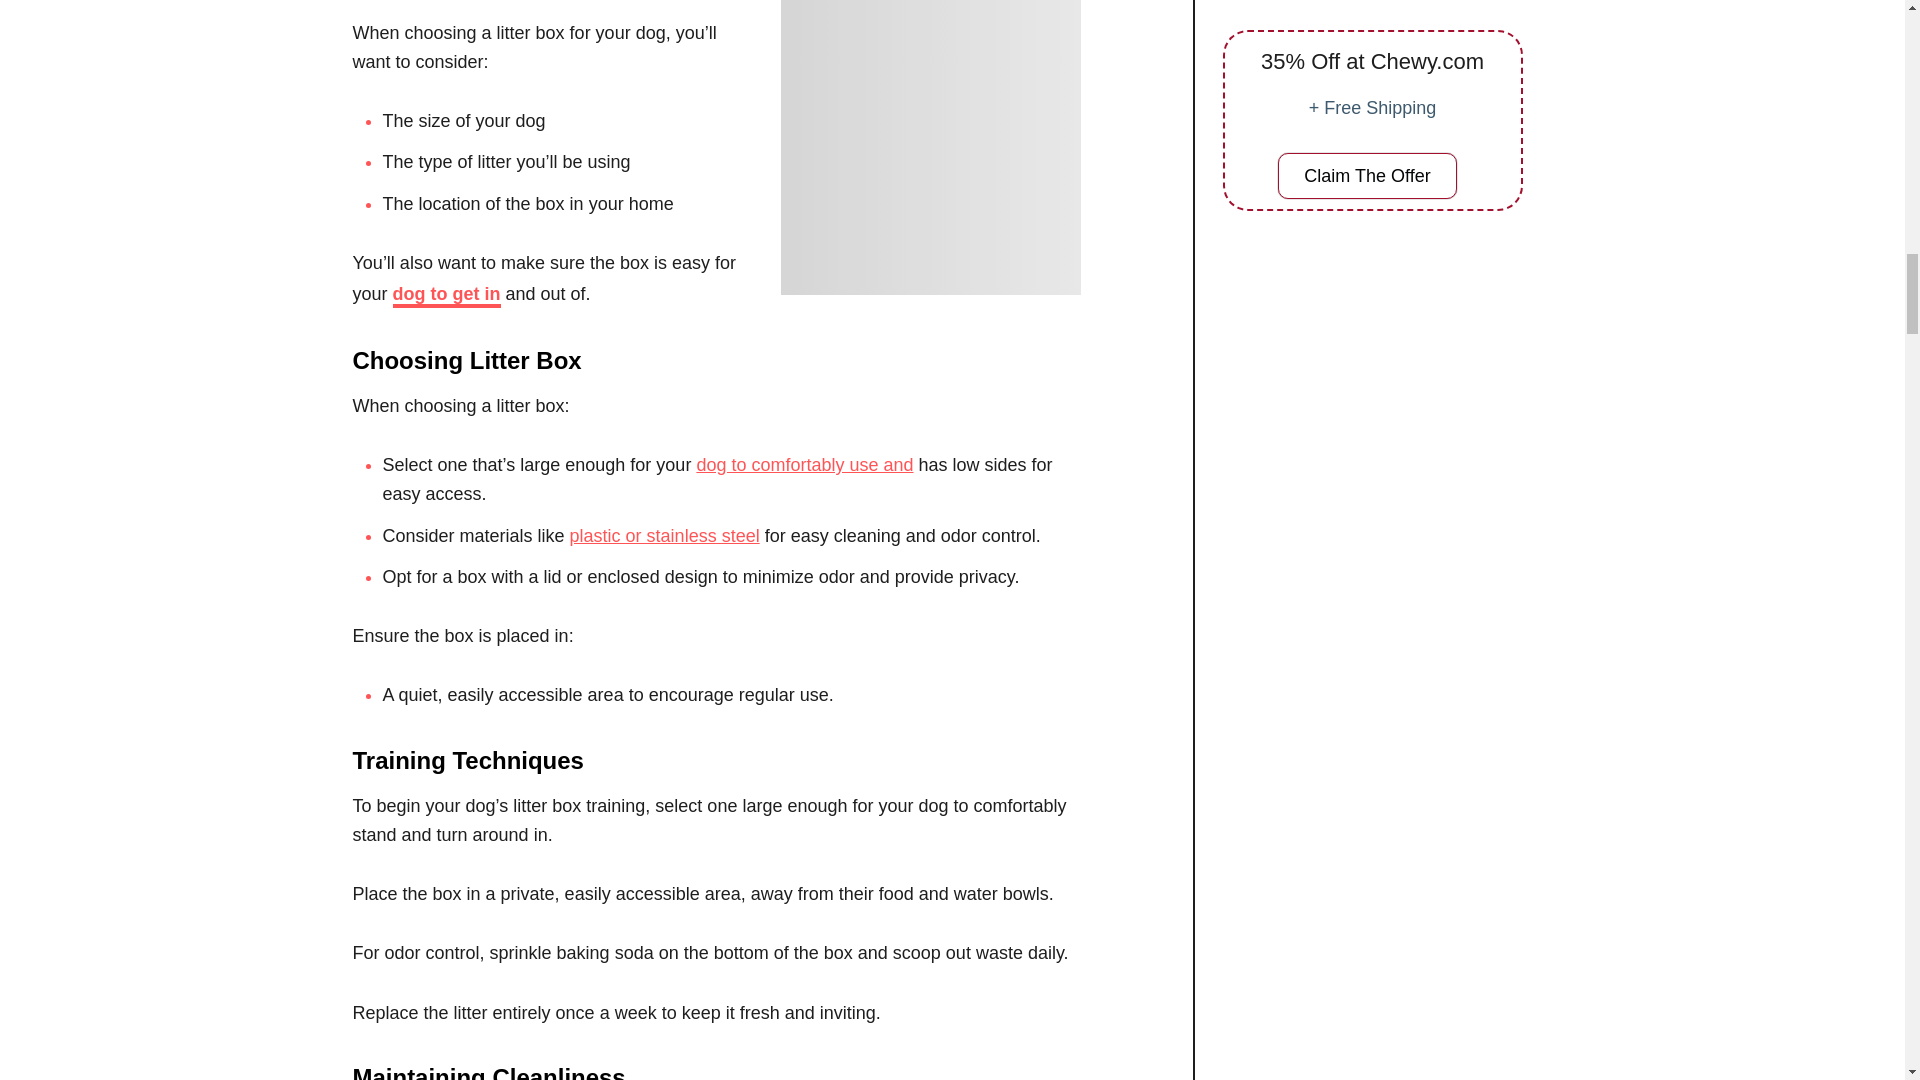 This screenshot has width=1920, height=1080. What do you see at coordinates (447, 296) in the screenshot?
I see `dog to get in` at bounding box center [447, 296].